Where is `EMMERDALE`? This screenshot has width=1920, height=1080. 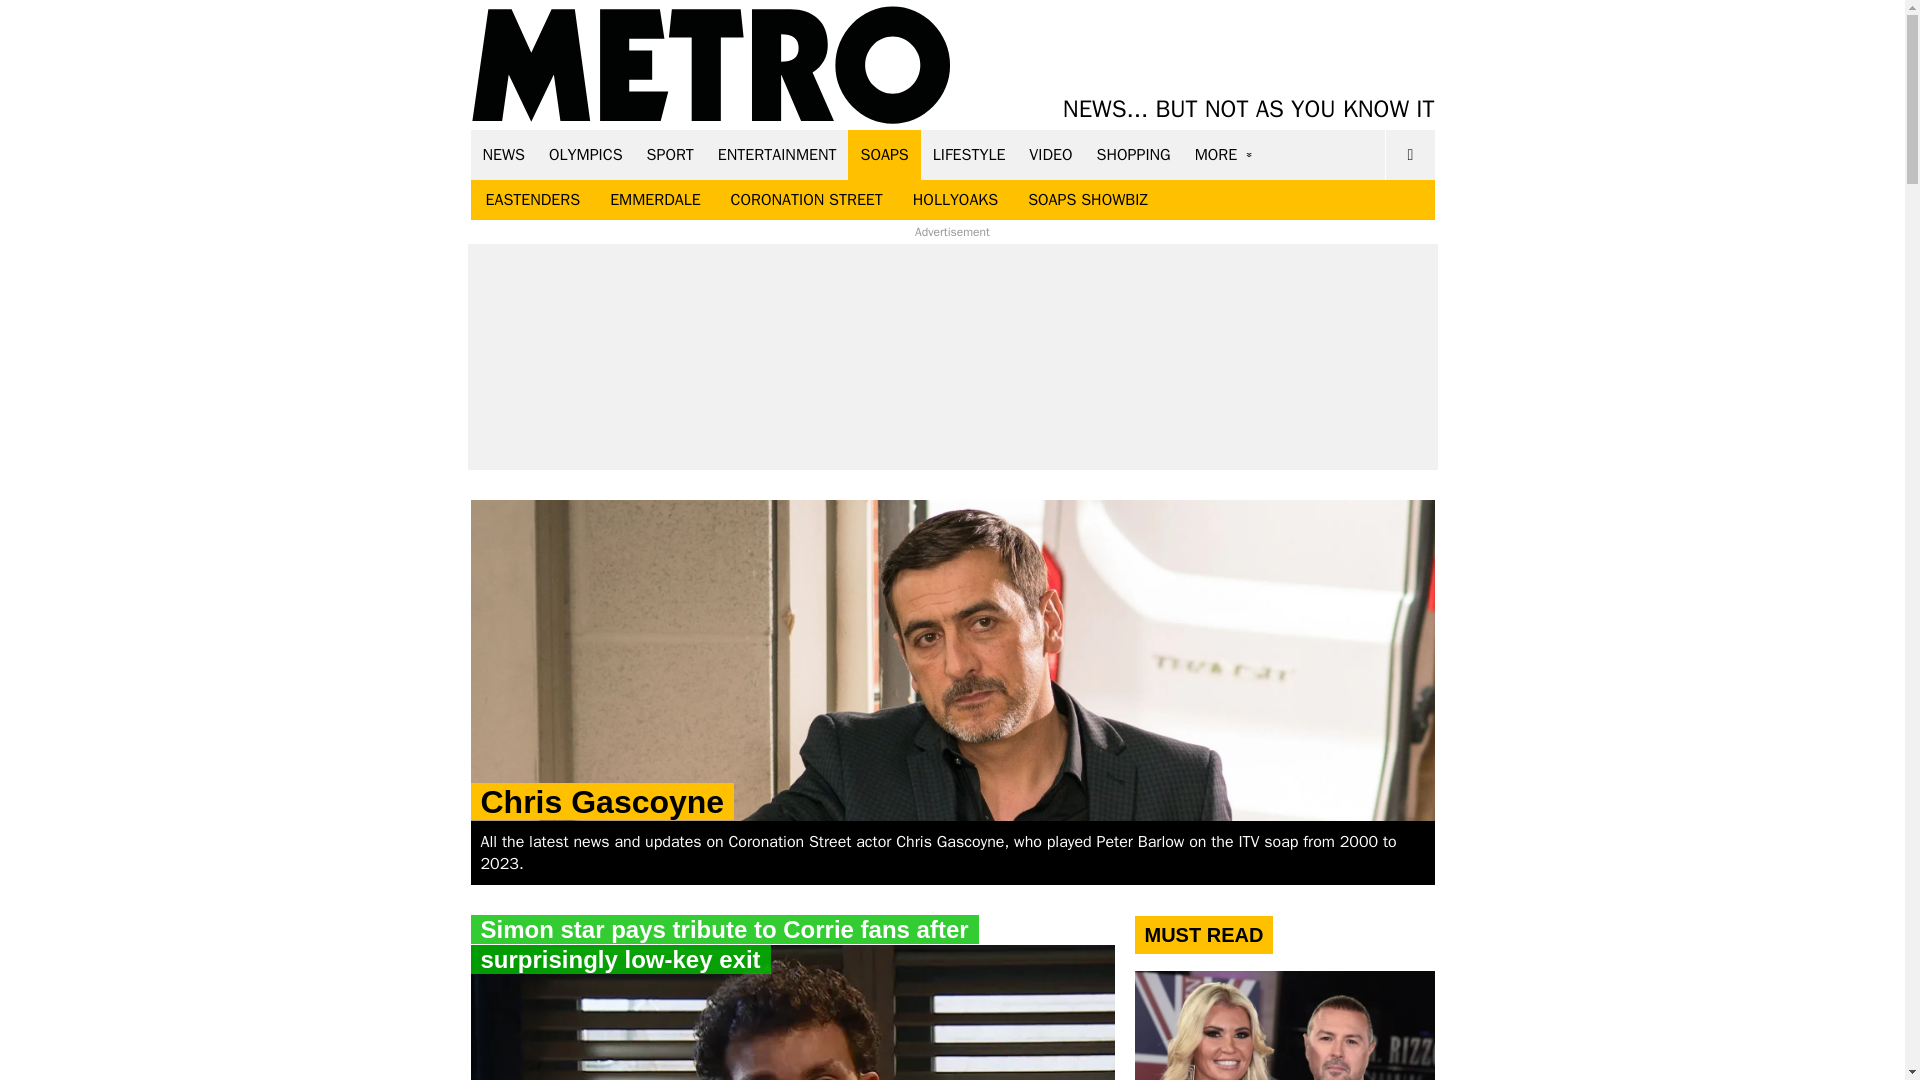 EMMERDALE is located at coordinates (654, 200).